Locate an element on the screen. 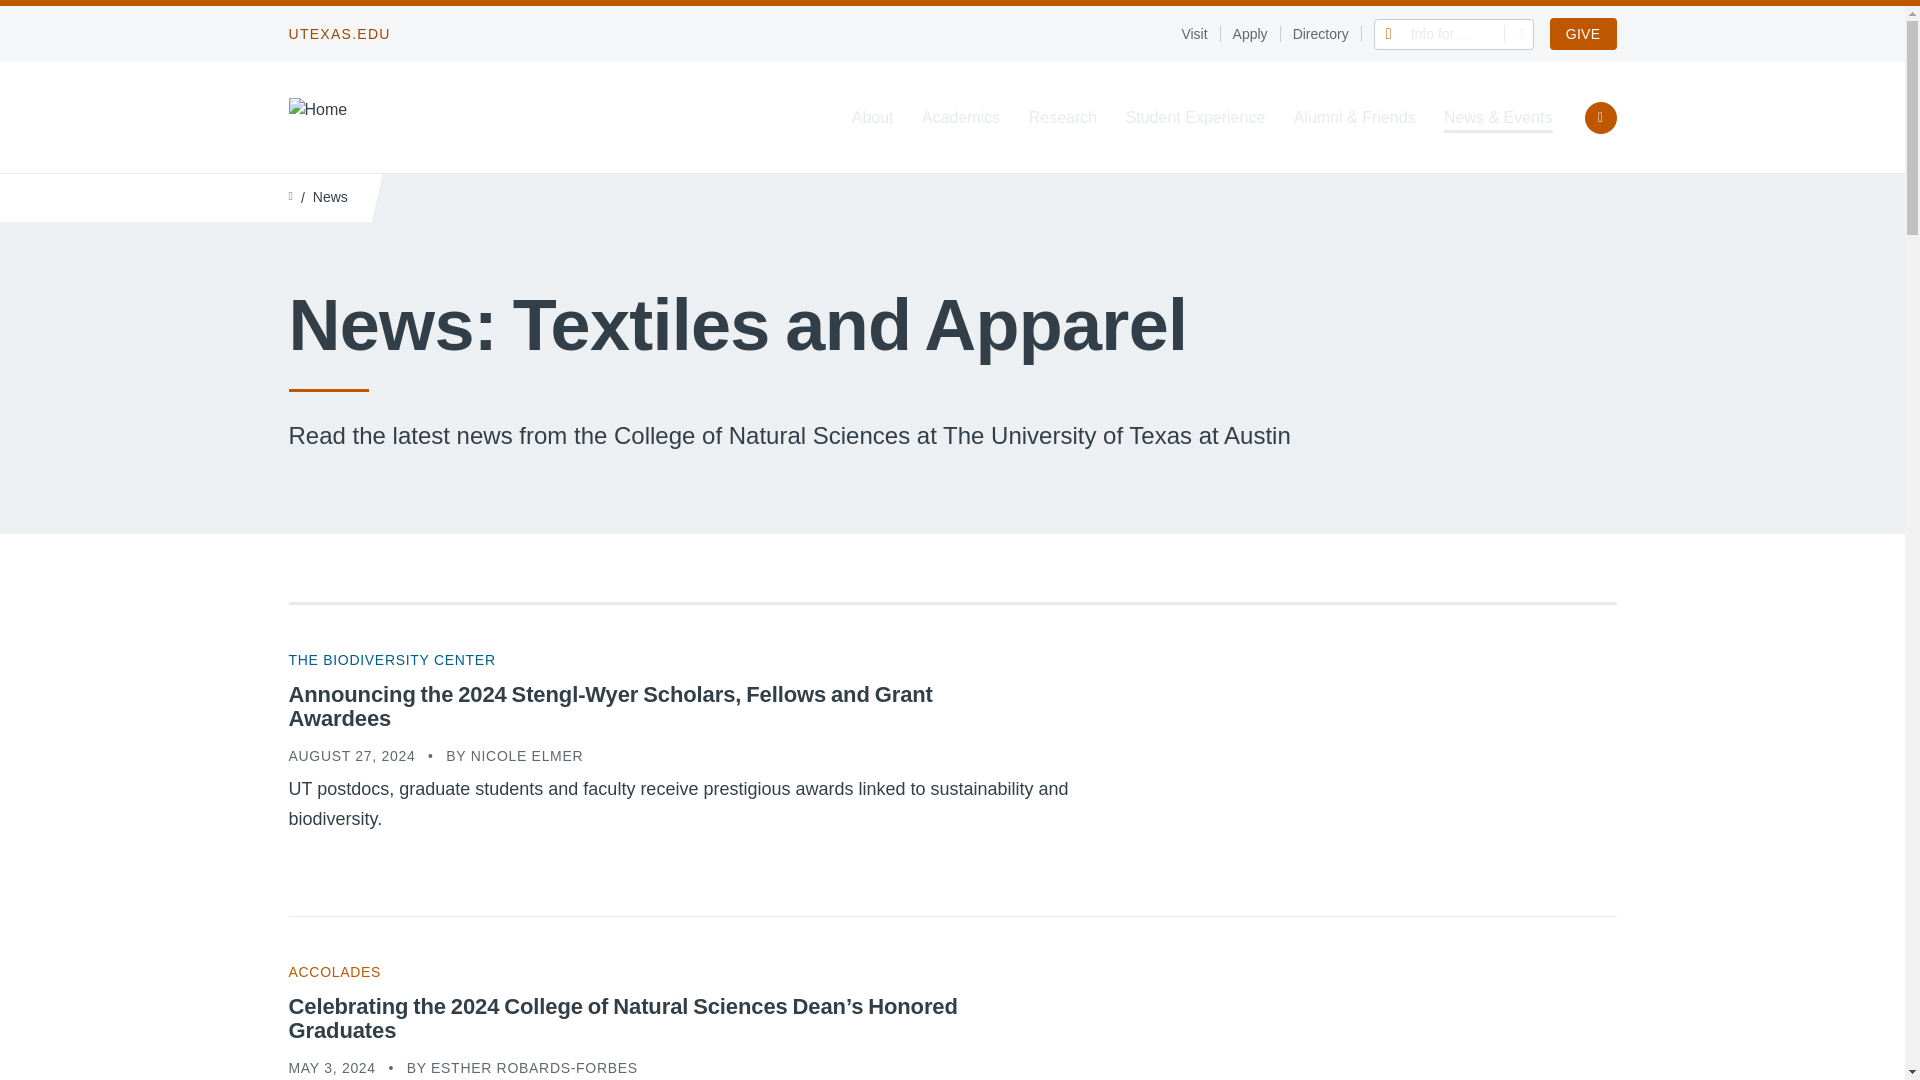 The height and width of the screenshot is (1080, 1920). Student Experience is located at coordinates (1195, 118).